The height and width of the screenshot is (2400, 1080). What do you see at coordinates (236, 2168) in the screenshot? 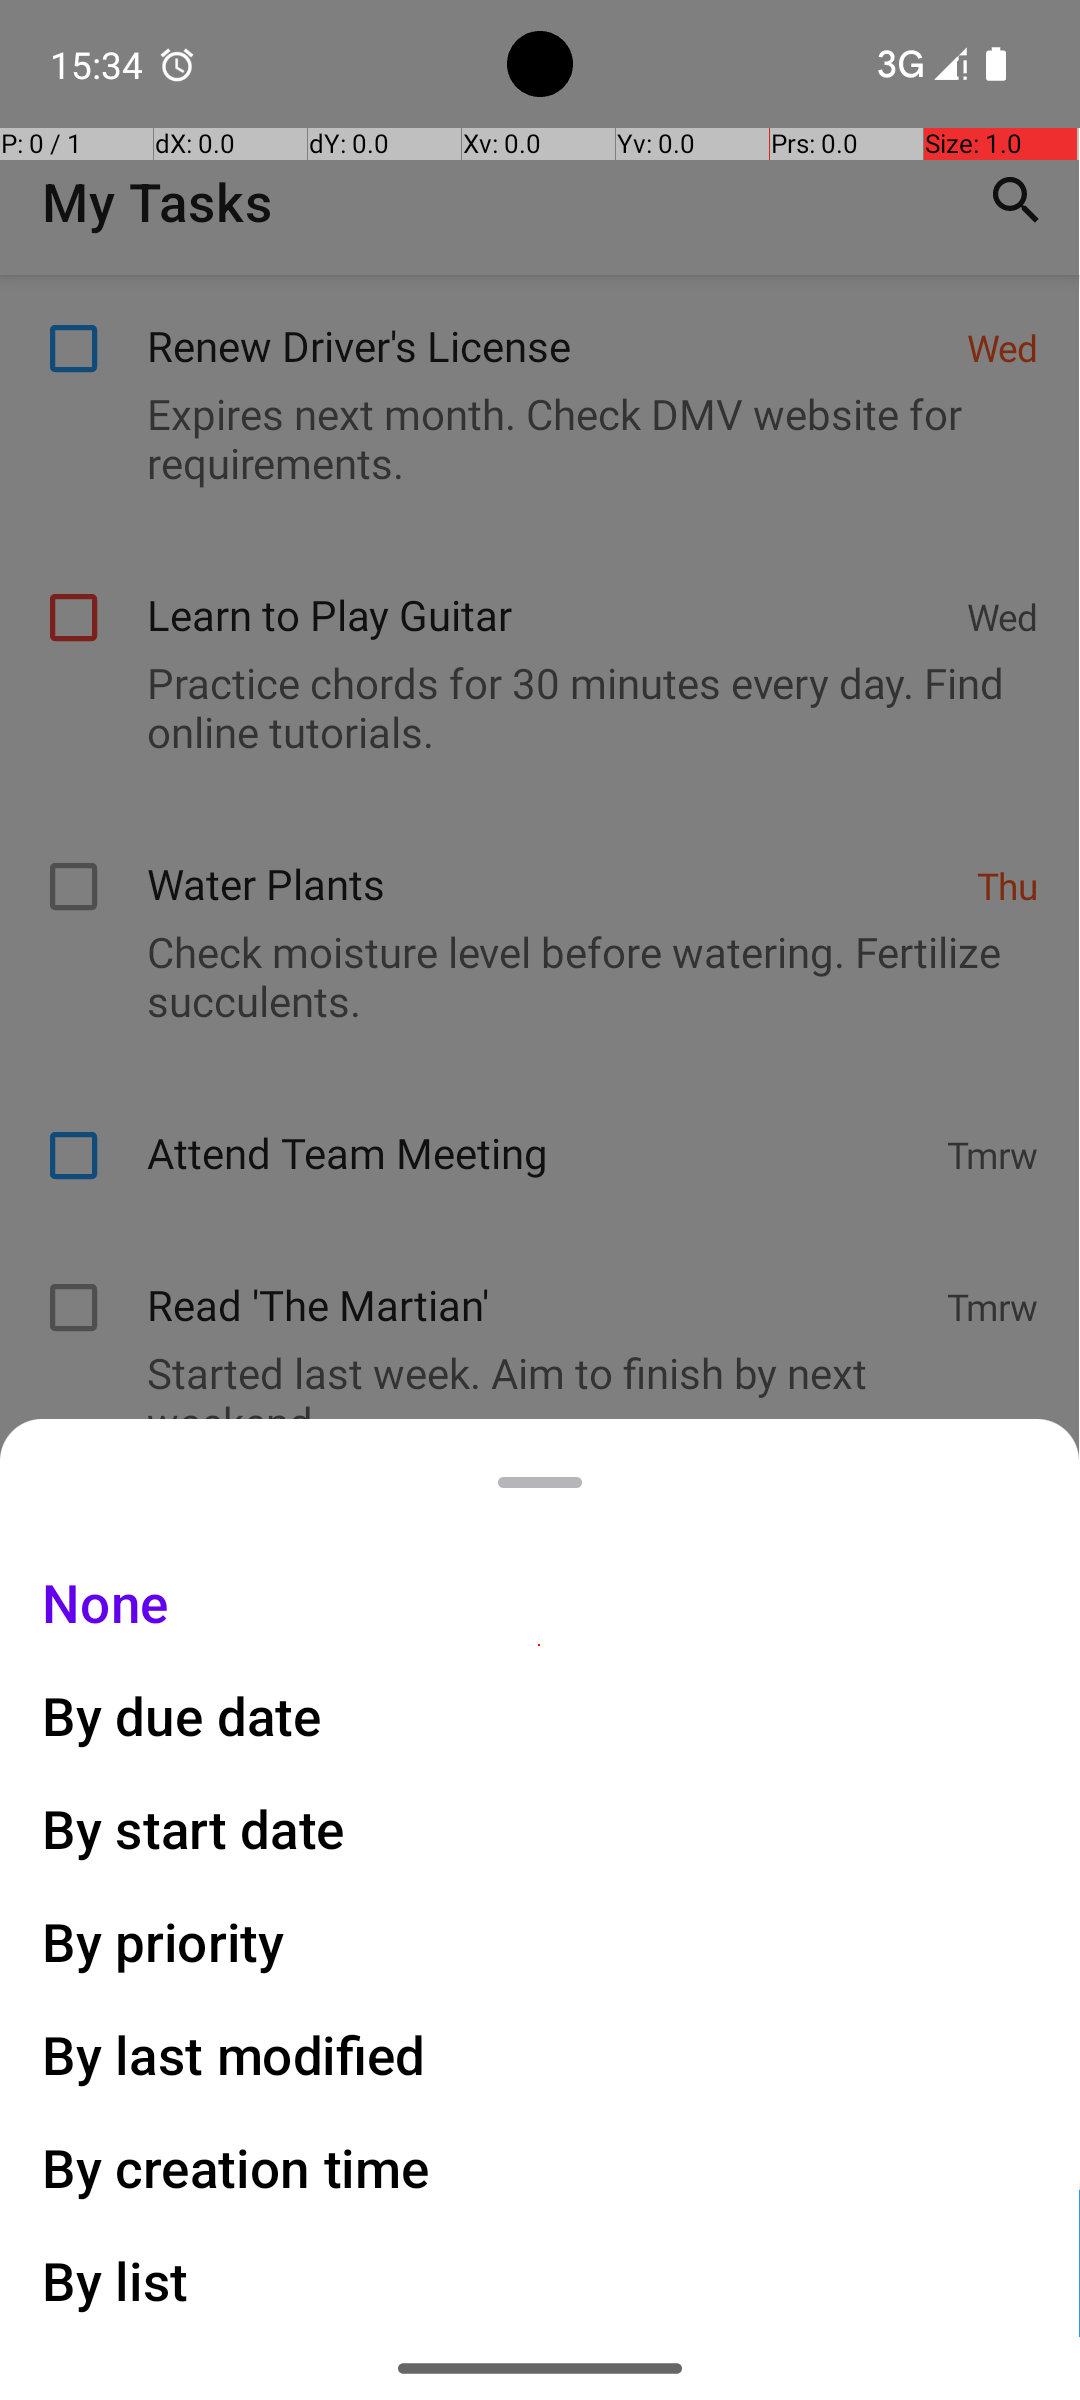
I see `By creation time` at bounding box center [236, 2168].